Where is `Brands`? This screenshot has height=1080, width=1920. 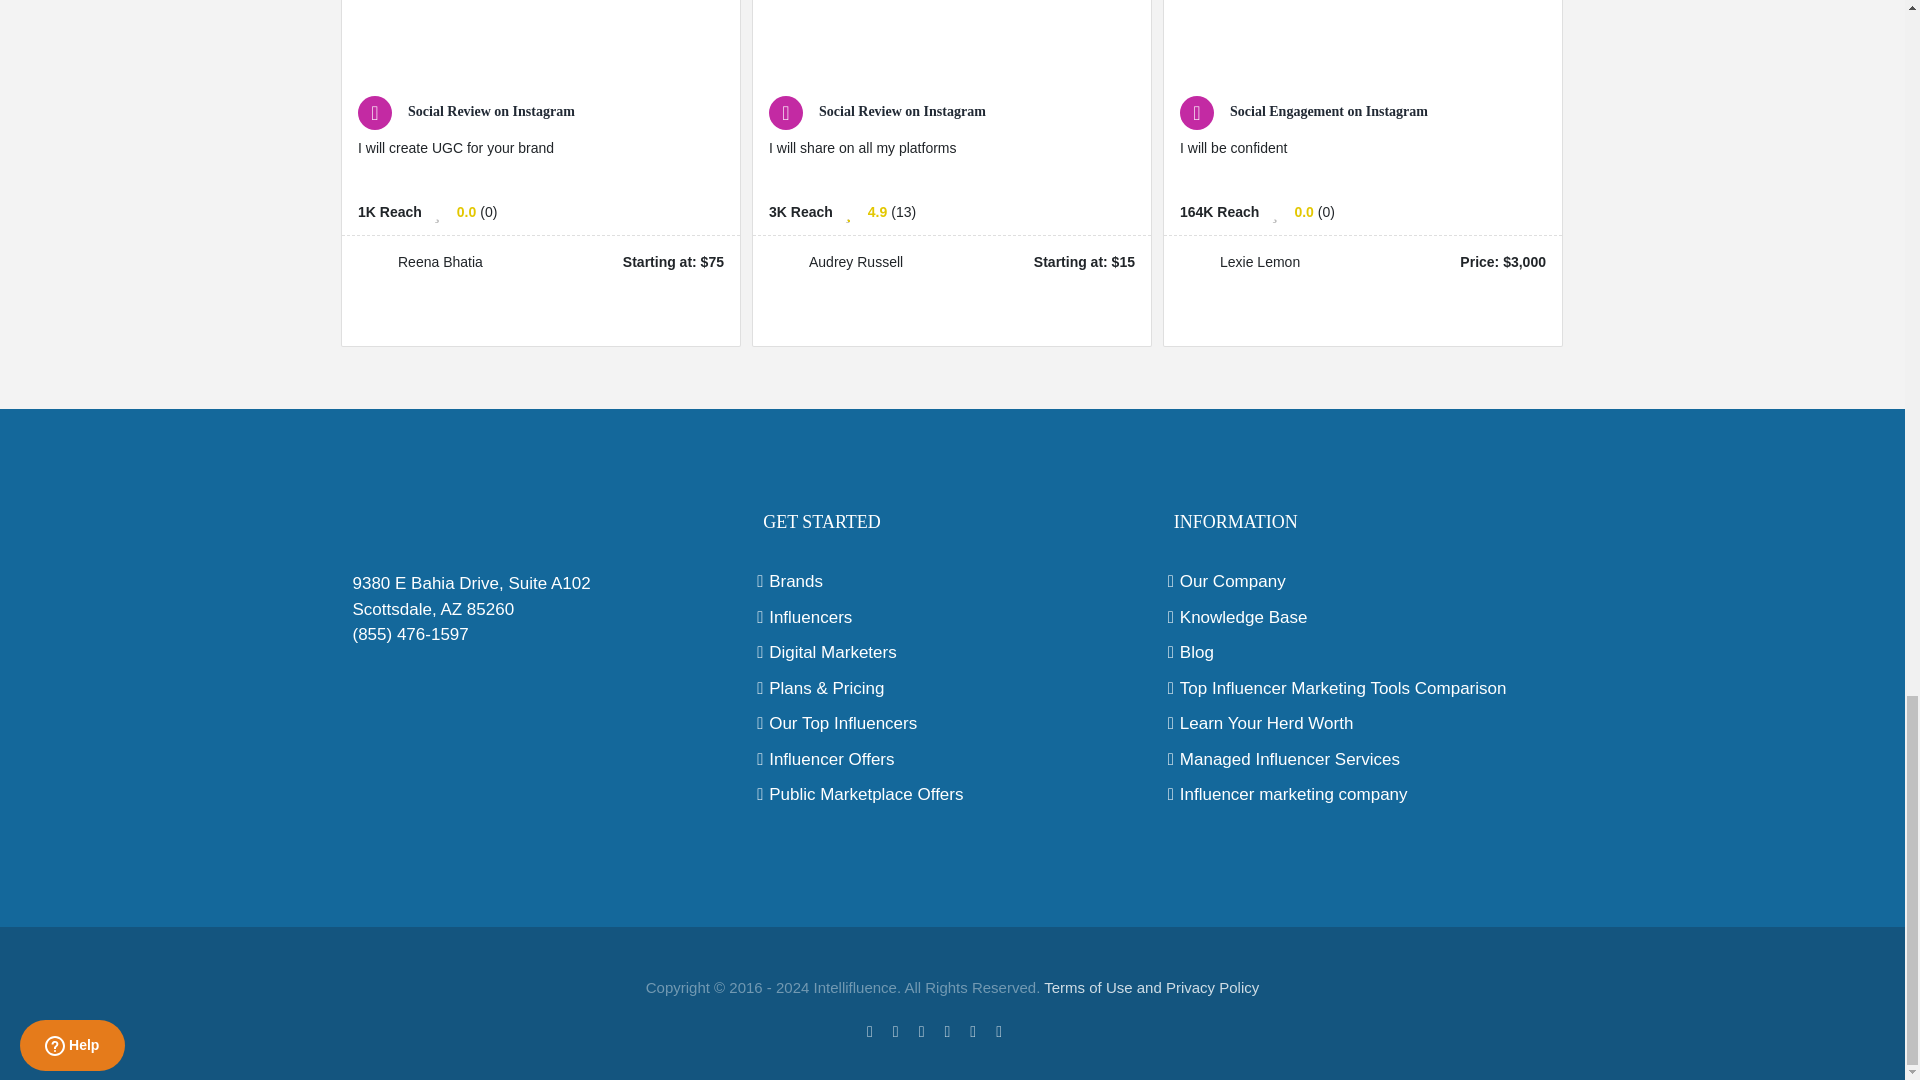
Brands is located at coordinates (952, 582).